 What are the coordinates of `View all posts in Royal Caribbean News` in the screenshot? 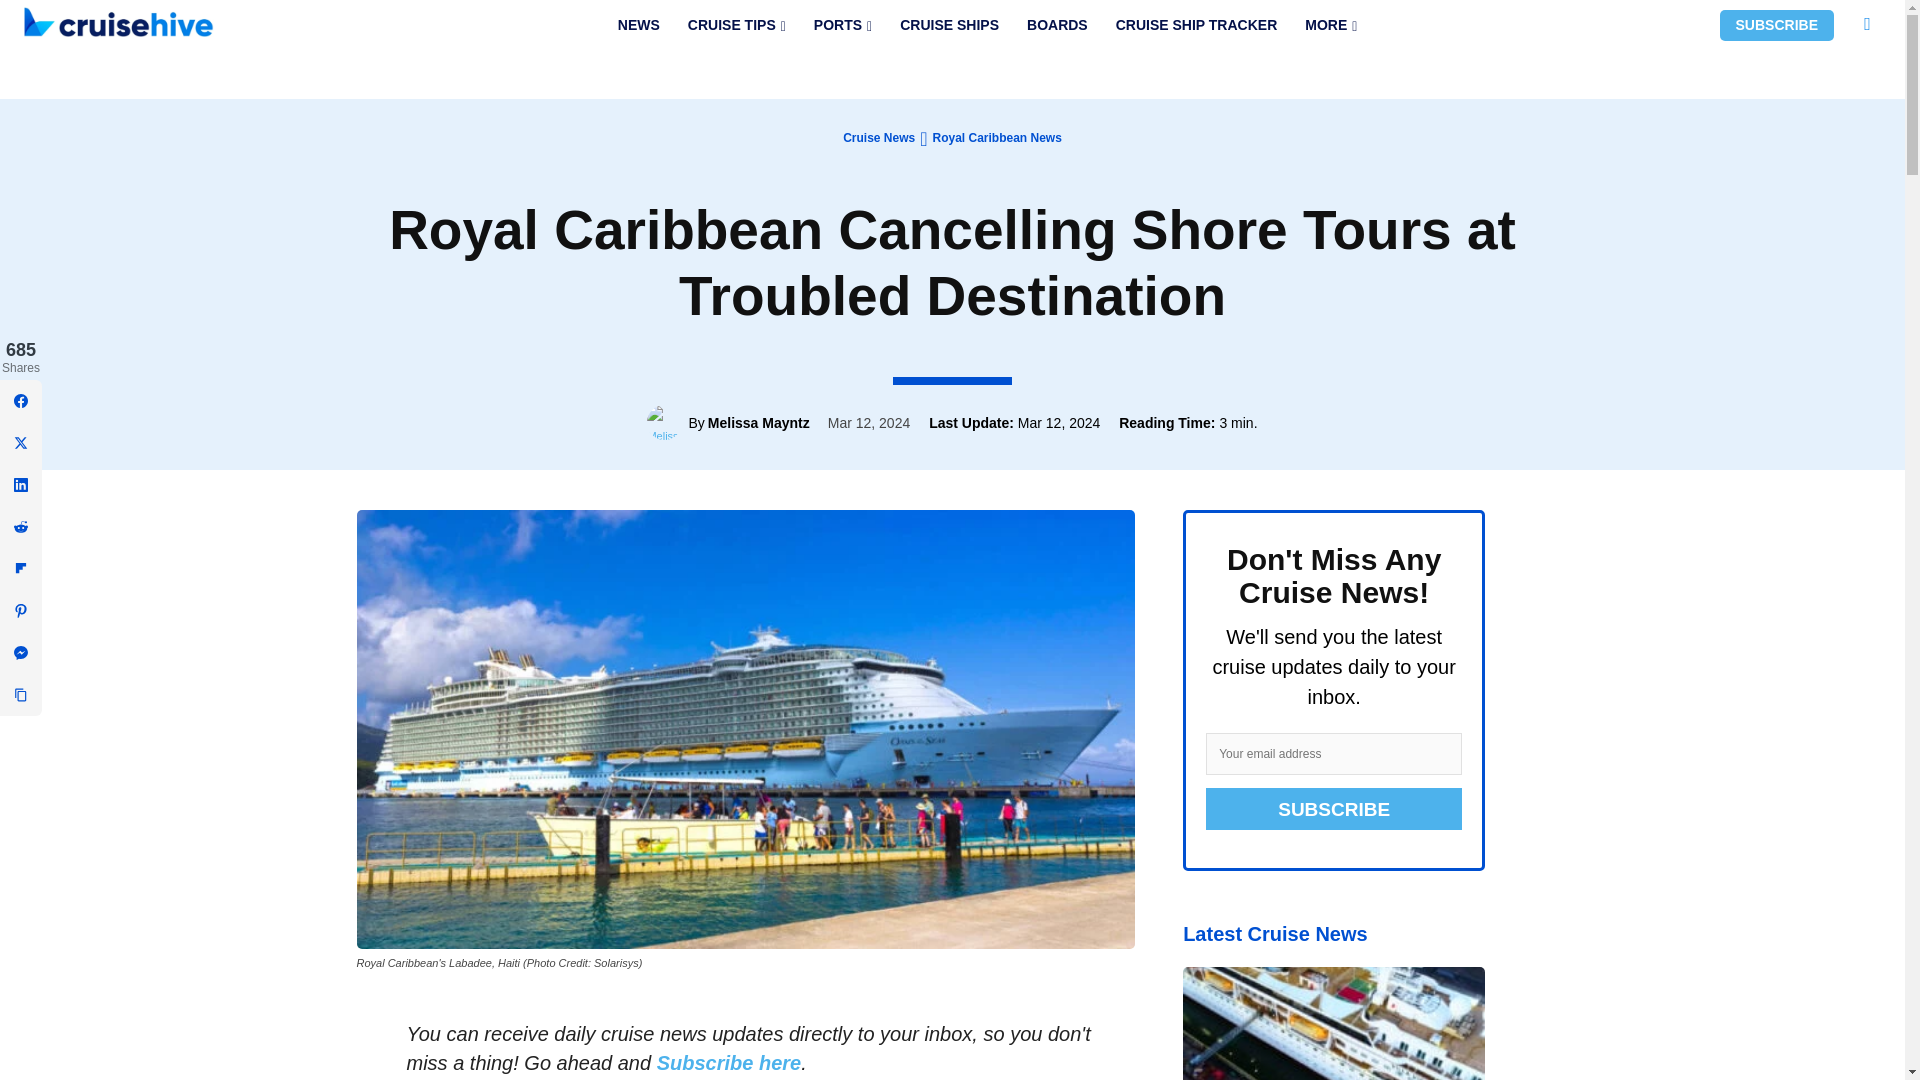 It's located at (996, 137).